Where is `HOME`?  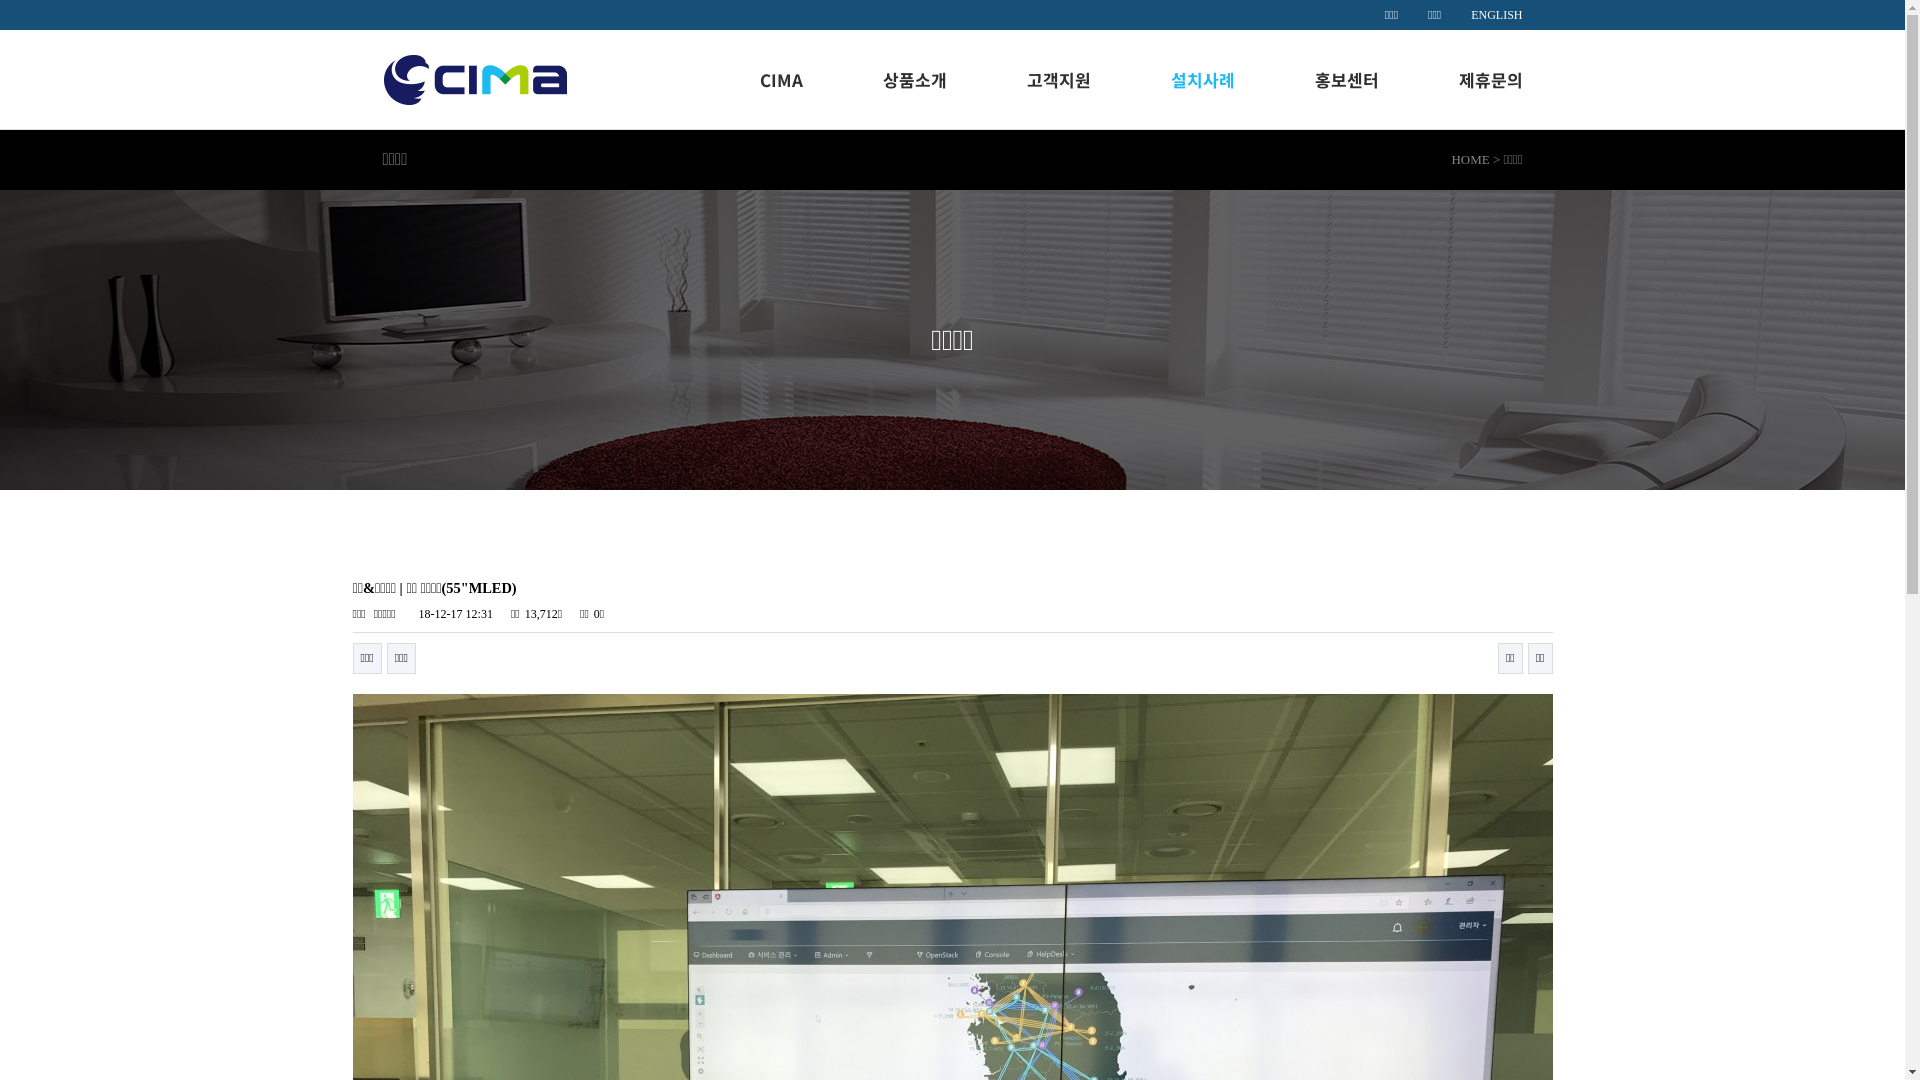 HOME is located at coordinates (1470, 160).